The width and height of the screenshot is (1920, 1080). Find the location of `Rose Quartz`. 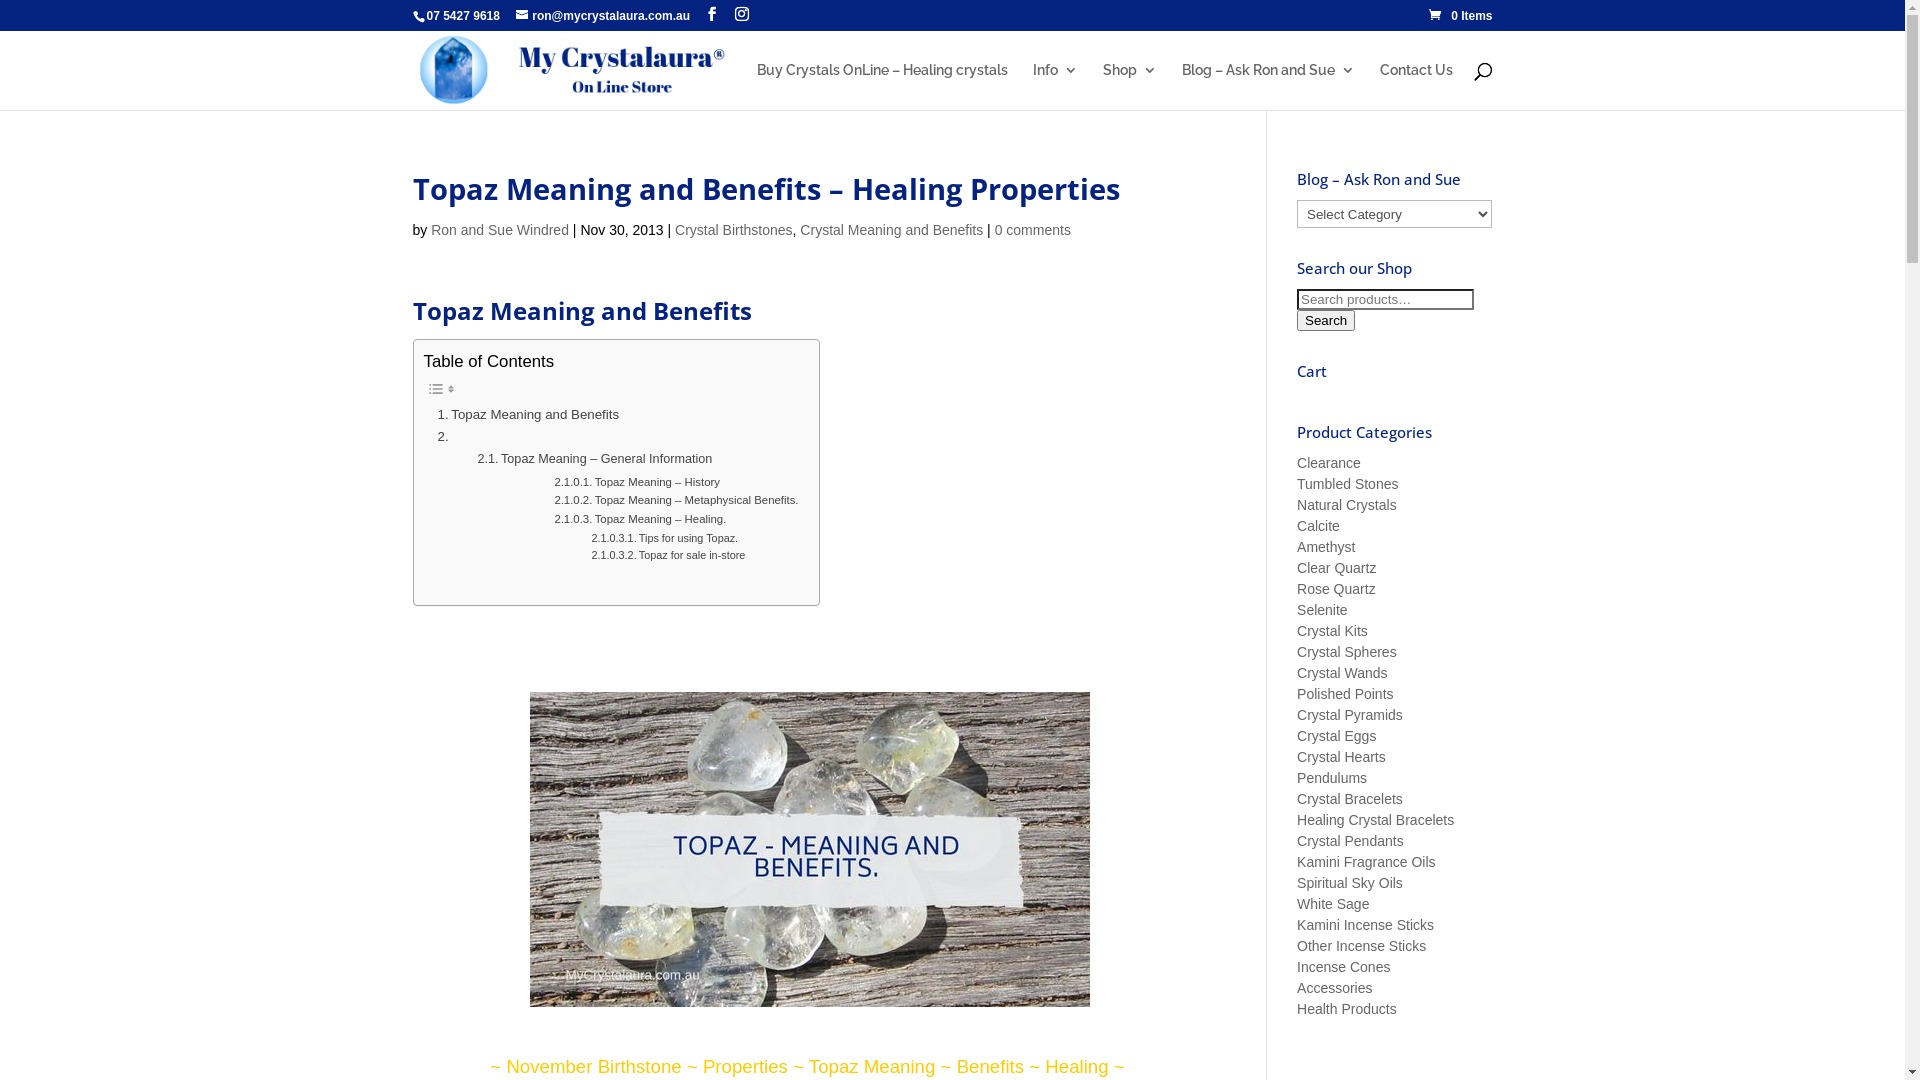

Rose Quartz is located at coordinates (1336, 589).